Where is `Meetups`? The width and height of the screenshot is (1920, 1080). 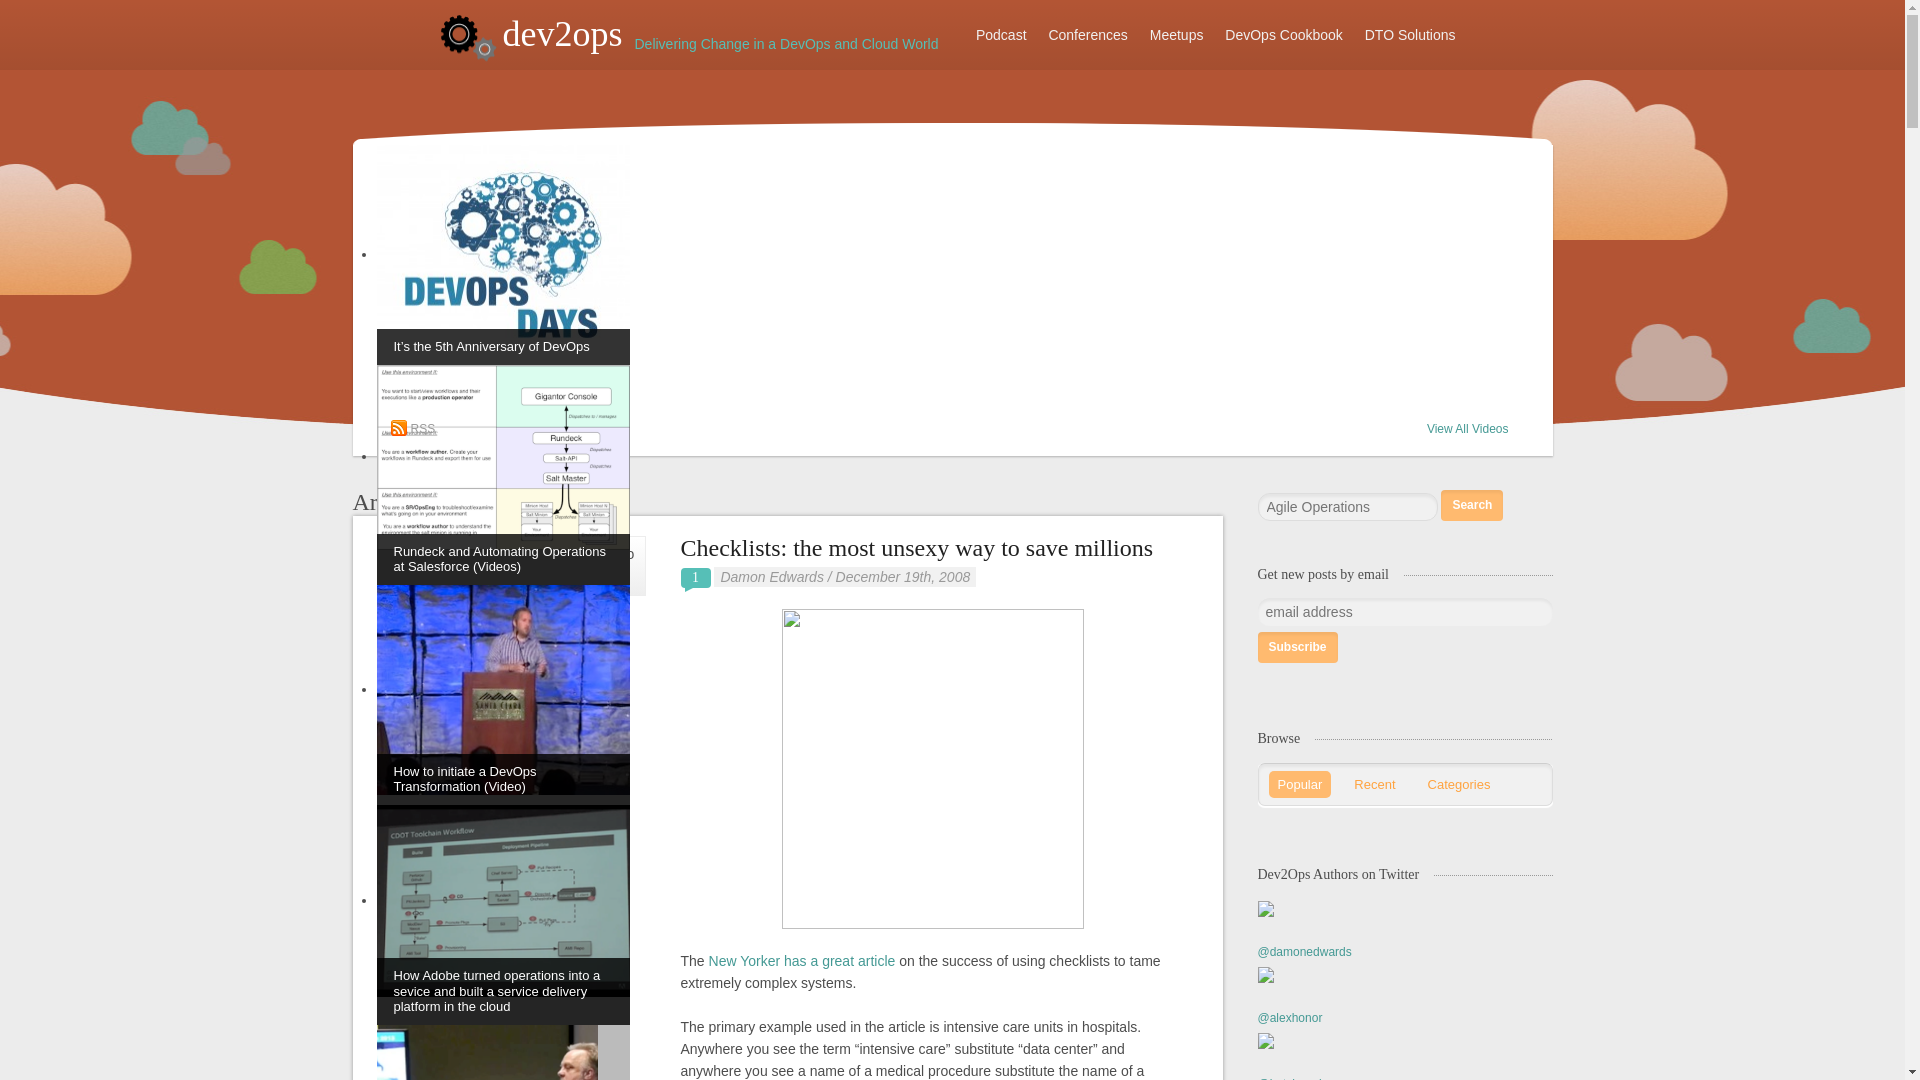
Meetups is located at coordinates (1176, 35).